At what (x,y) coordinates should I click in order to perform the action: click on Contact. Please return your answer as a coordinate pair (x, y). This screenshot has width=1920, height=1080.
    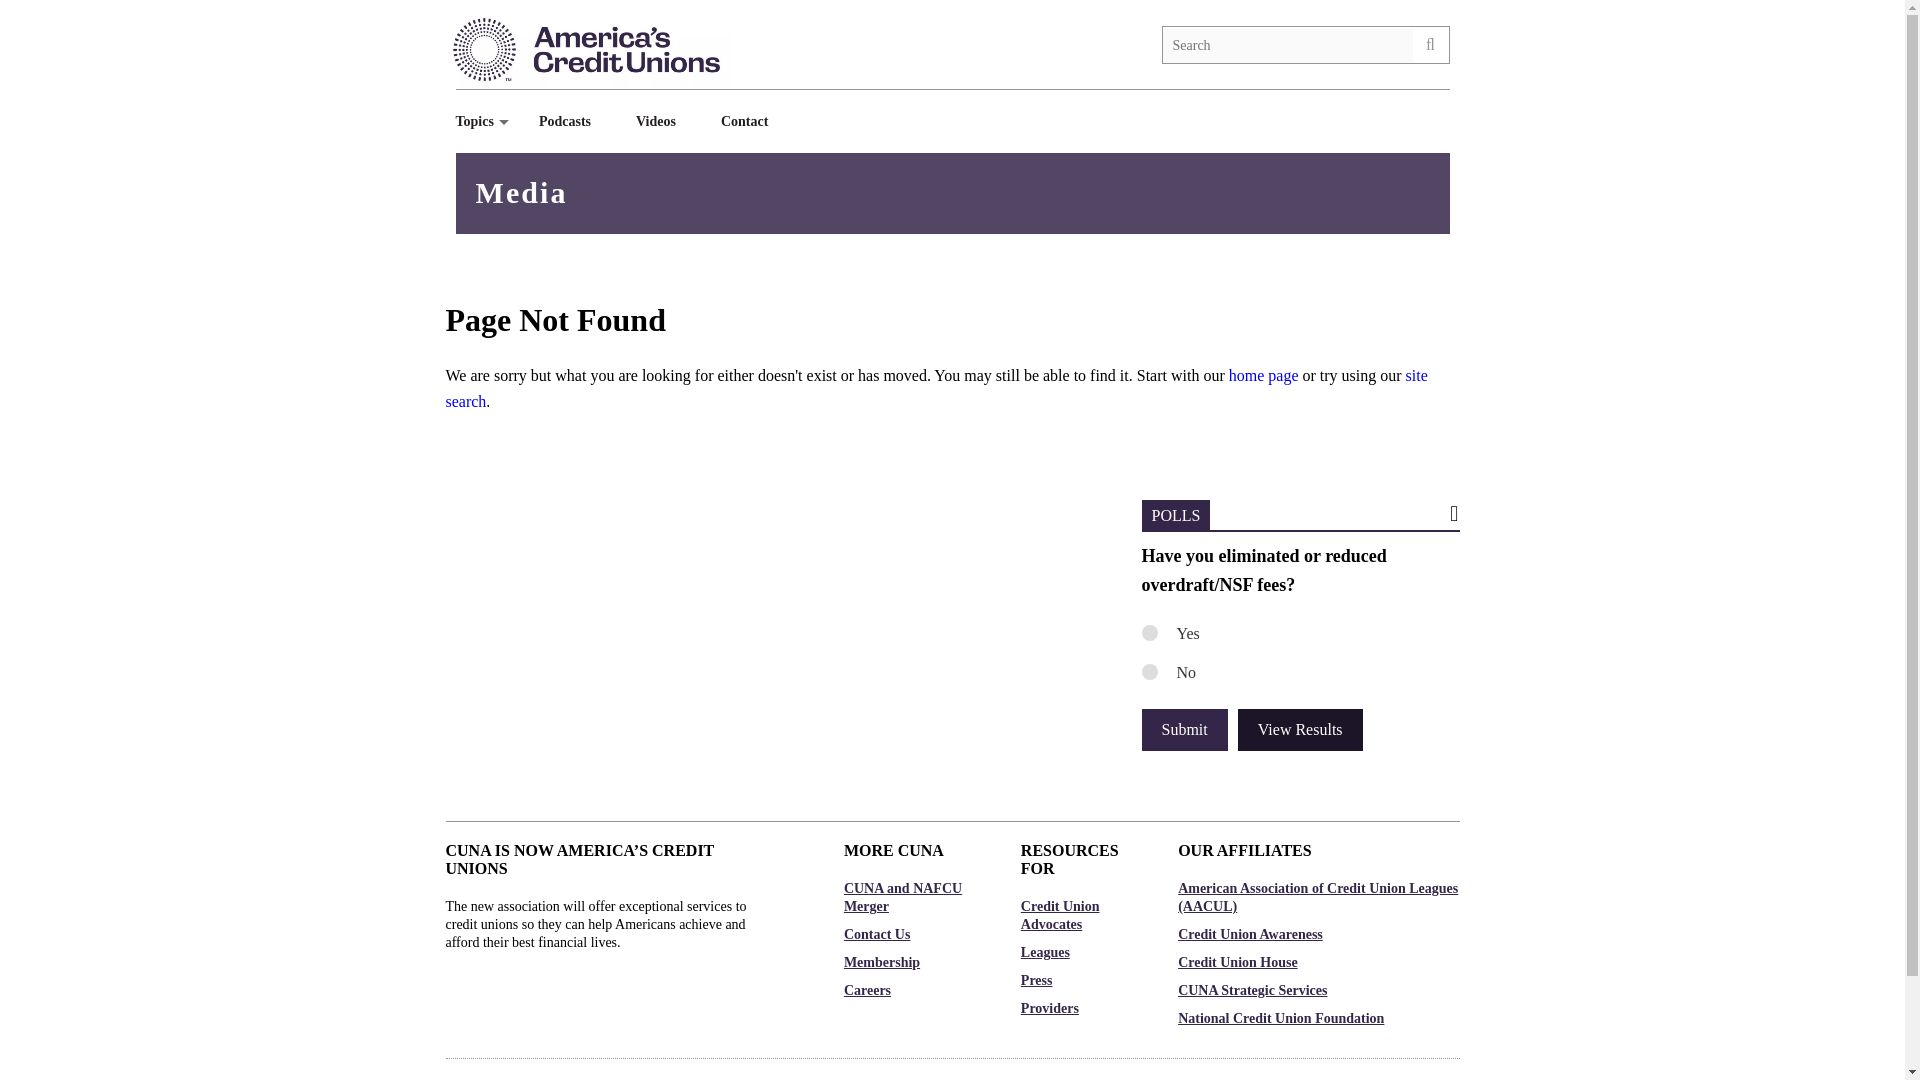
    Looking at the image, I should click on (752, 121).